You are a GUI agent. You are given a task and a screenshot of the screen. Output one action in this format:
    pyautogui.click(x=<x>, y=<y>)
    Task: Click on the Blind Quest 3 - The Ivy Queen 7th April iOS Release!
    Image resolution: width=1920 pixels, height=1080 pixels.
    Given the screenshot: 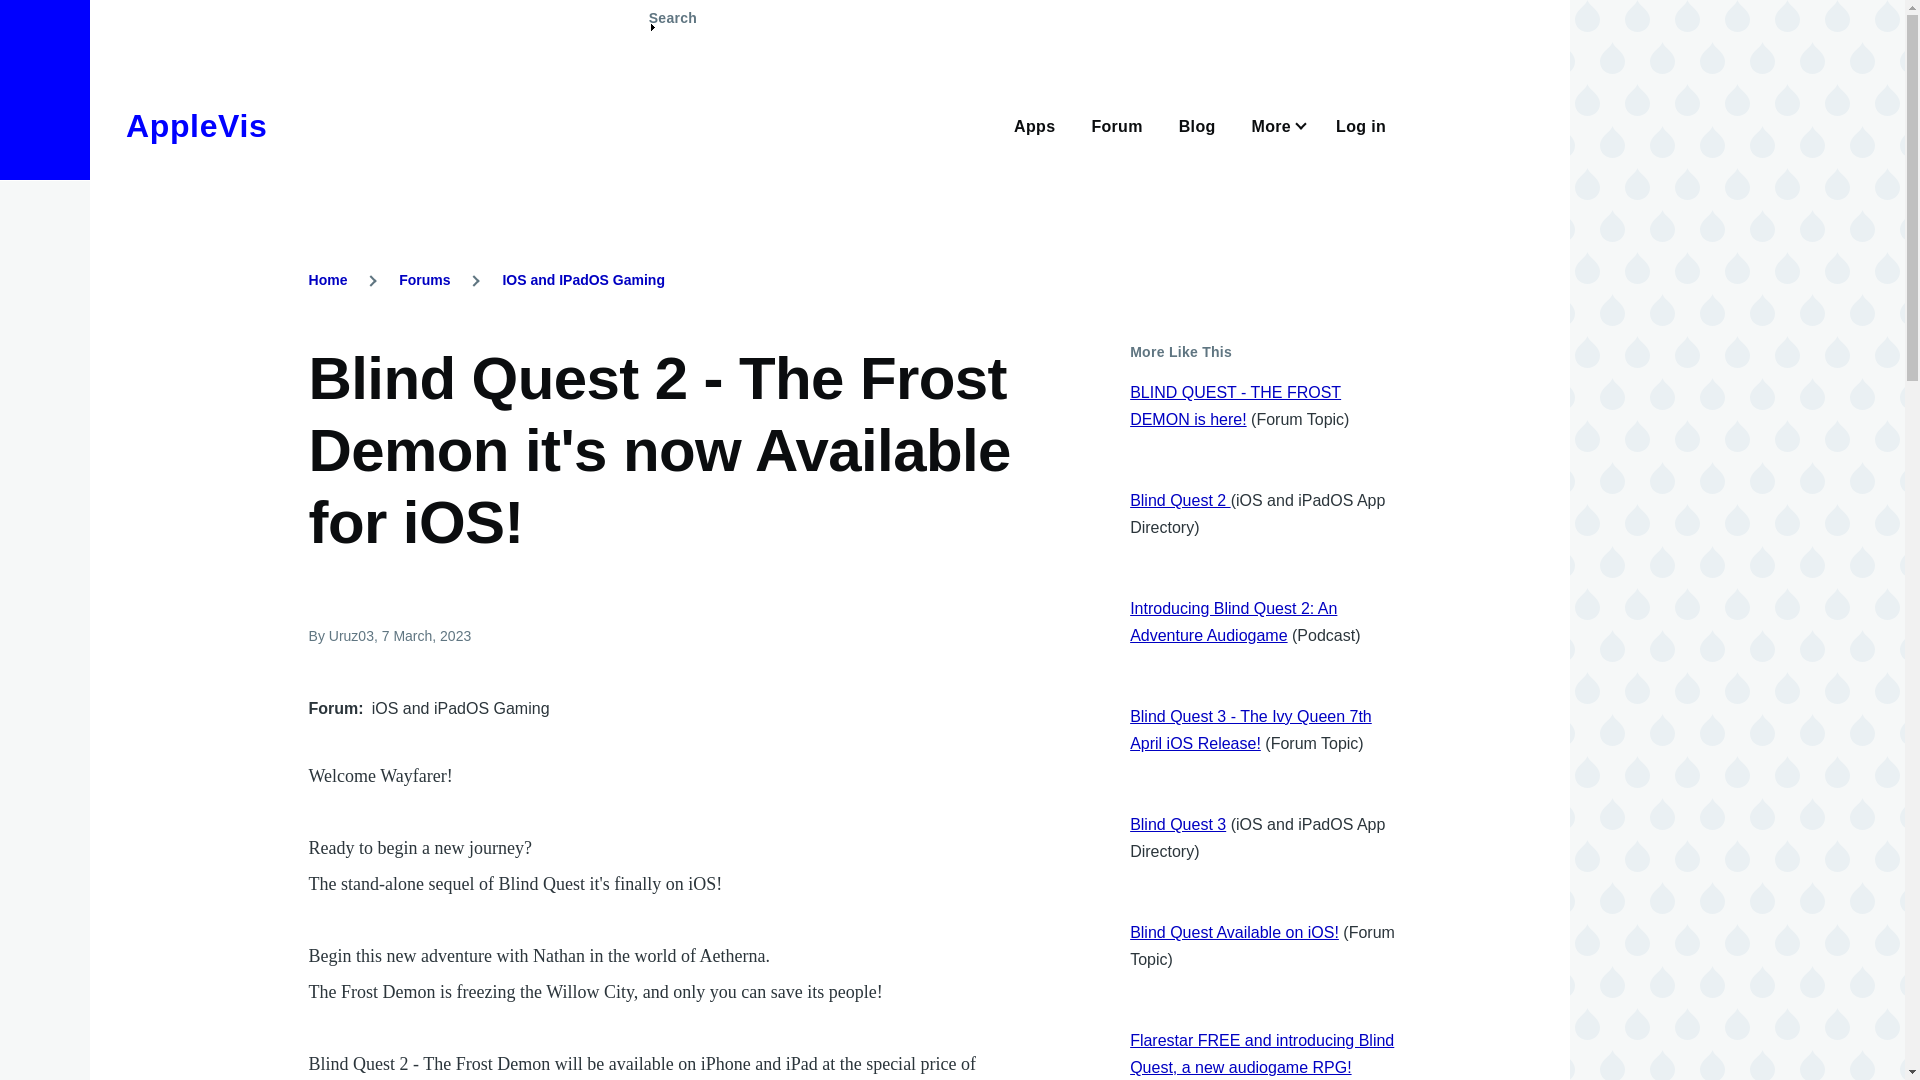 What is the action you would take?
    pyautogui.click(x=1251, y=730)
    